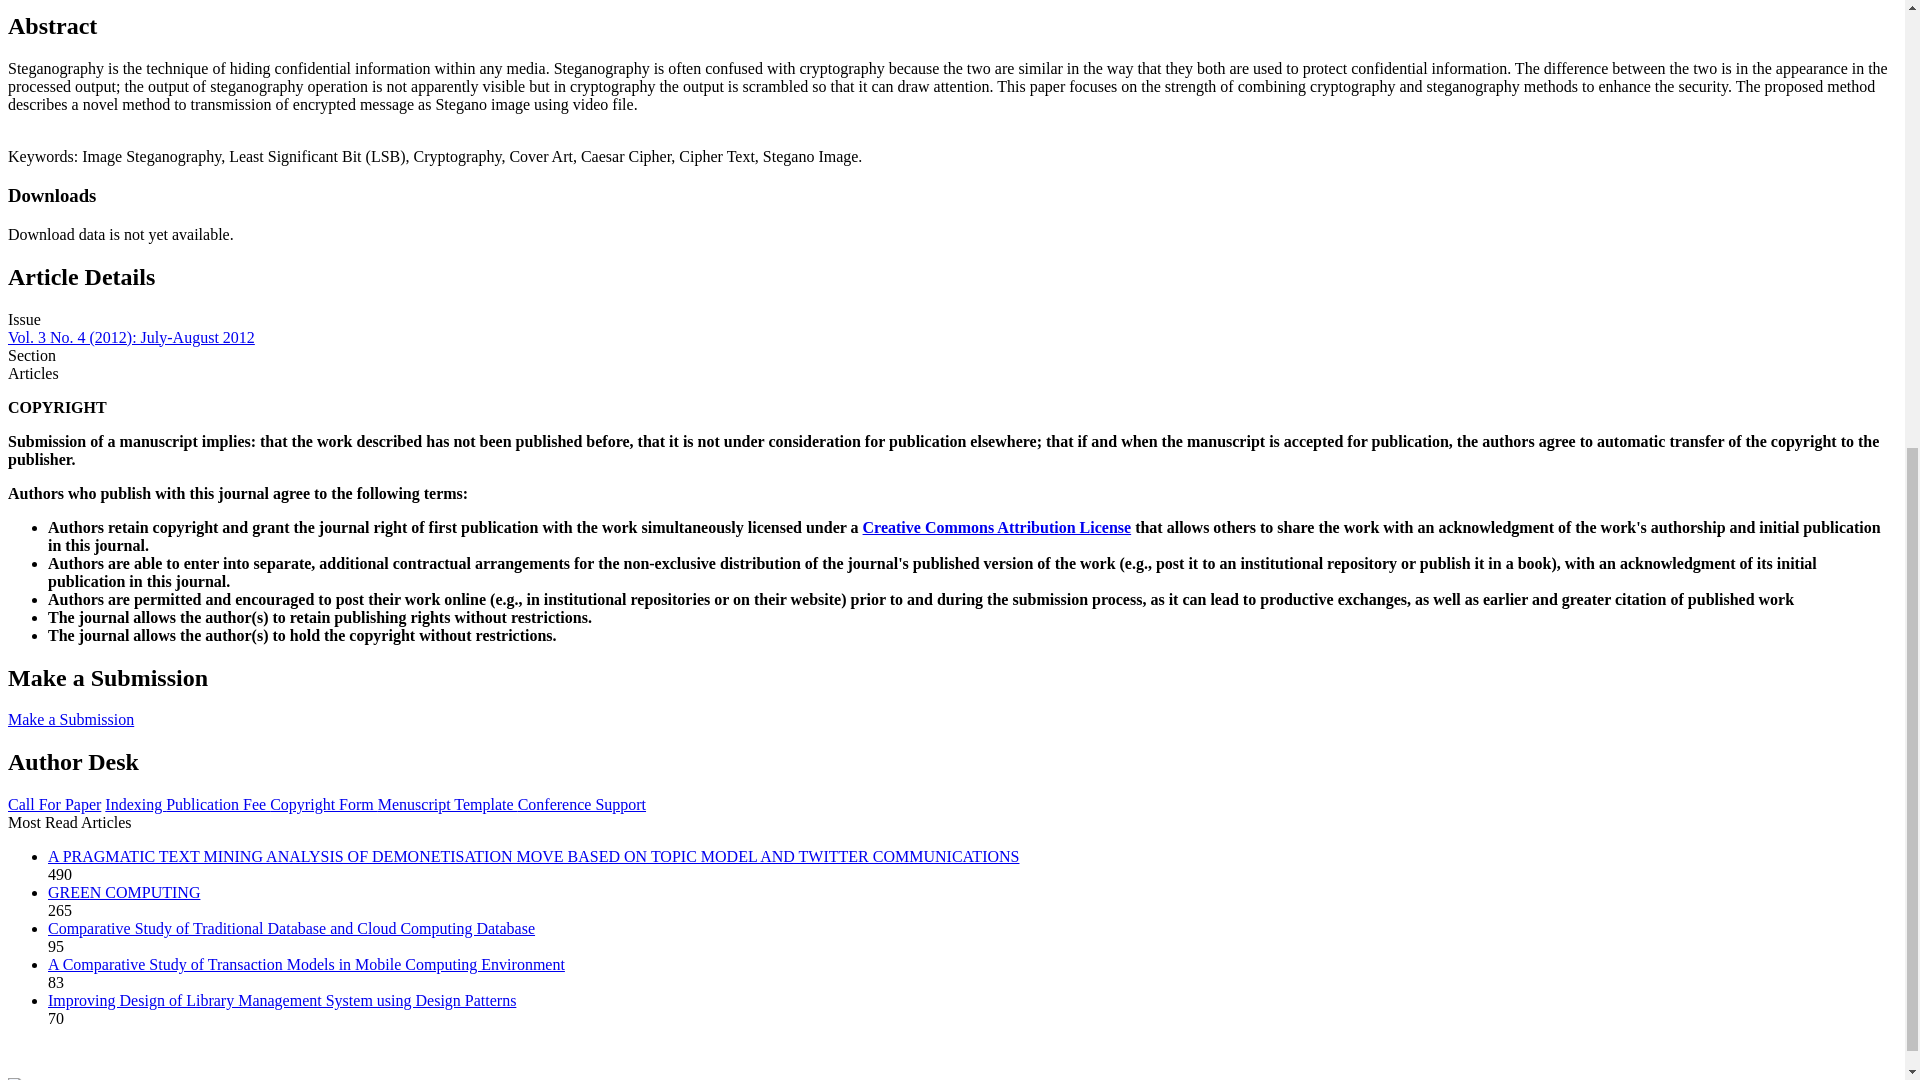  I want to click on Call For Paper, so click(54, 804).